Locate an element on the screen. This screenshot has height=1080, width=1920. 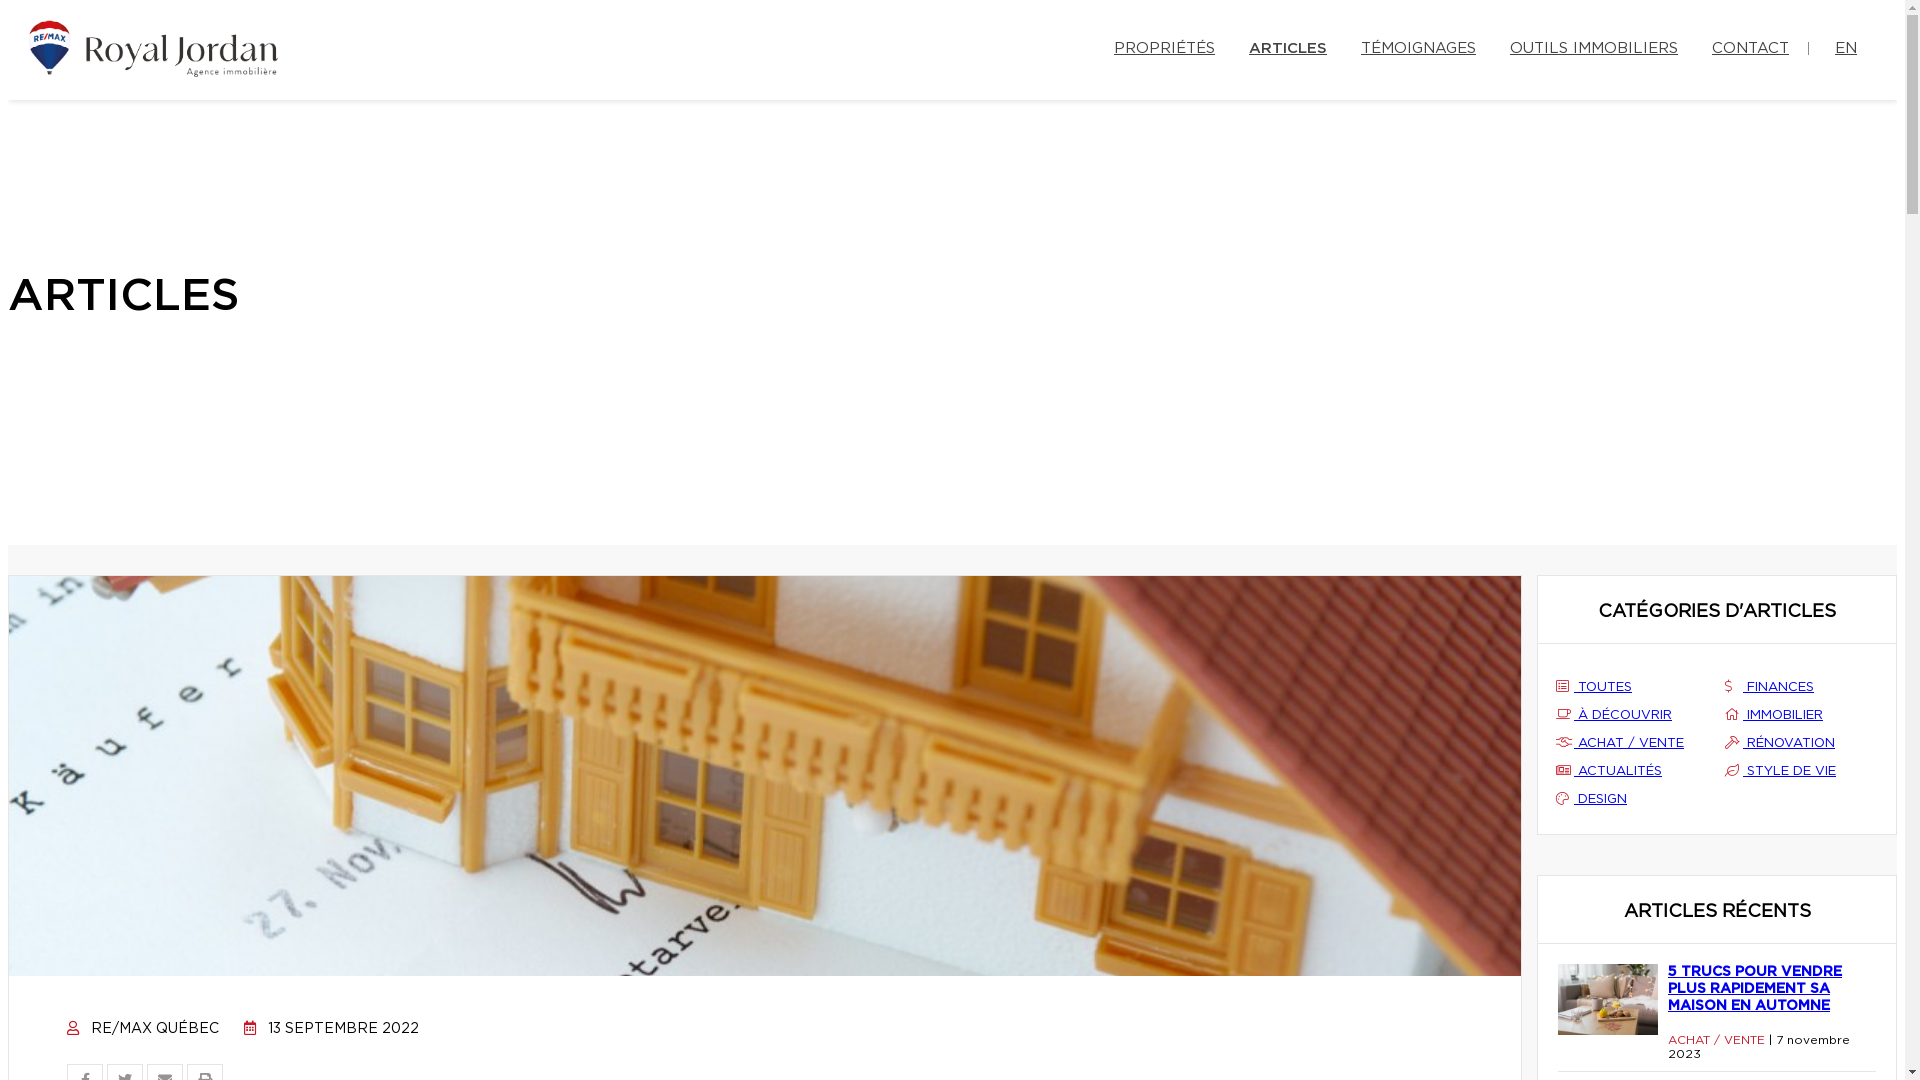
IMMOBILIER is located at coordinates (1802, 716).